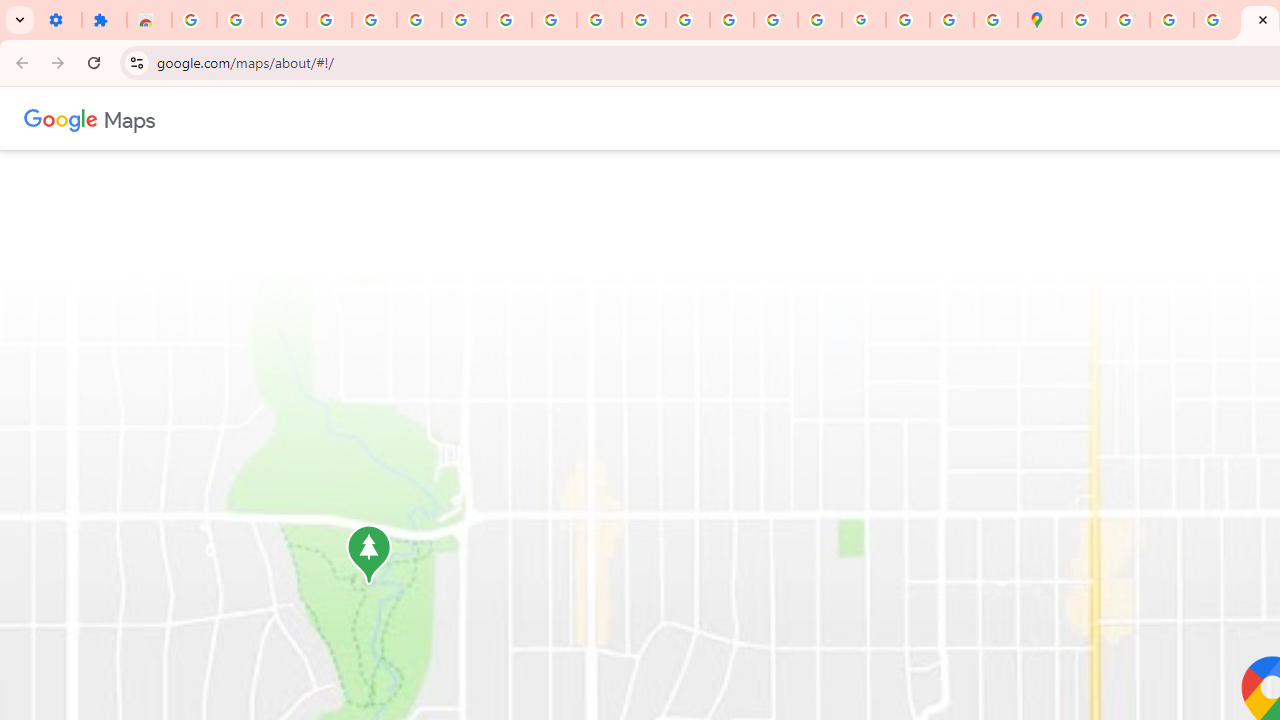 The height and width of the screenshot is (720, 1280). I want to click on Create your Google Account, so click(1172, 20).